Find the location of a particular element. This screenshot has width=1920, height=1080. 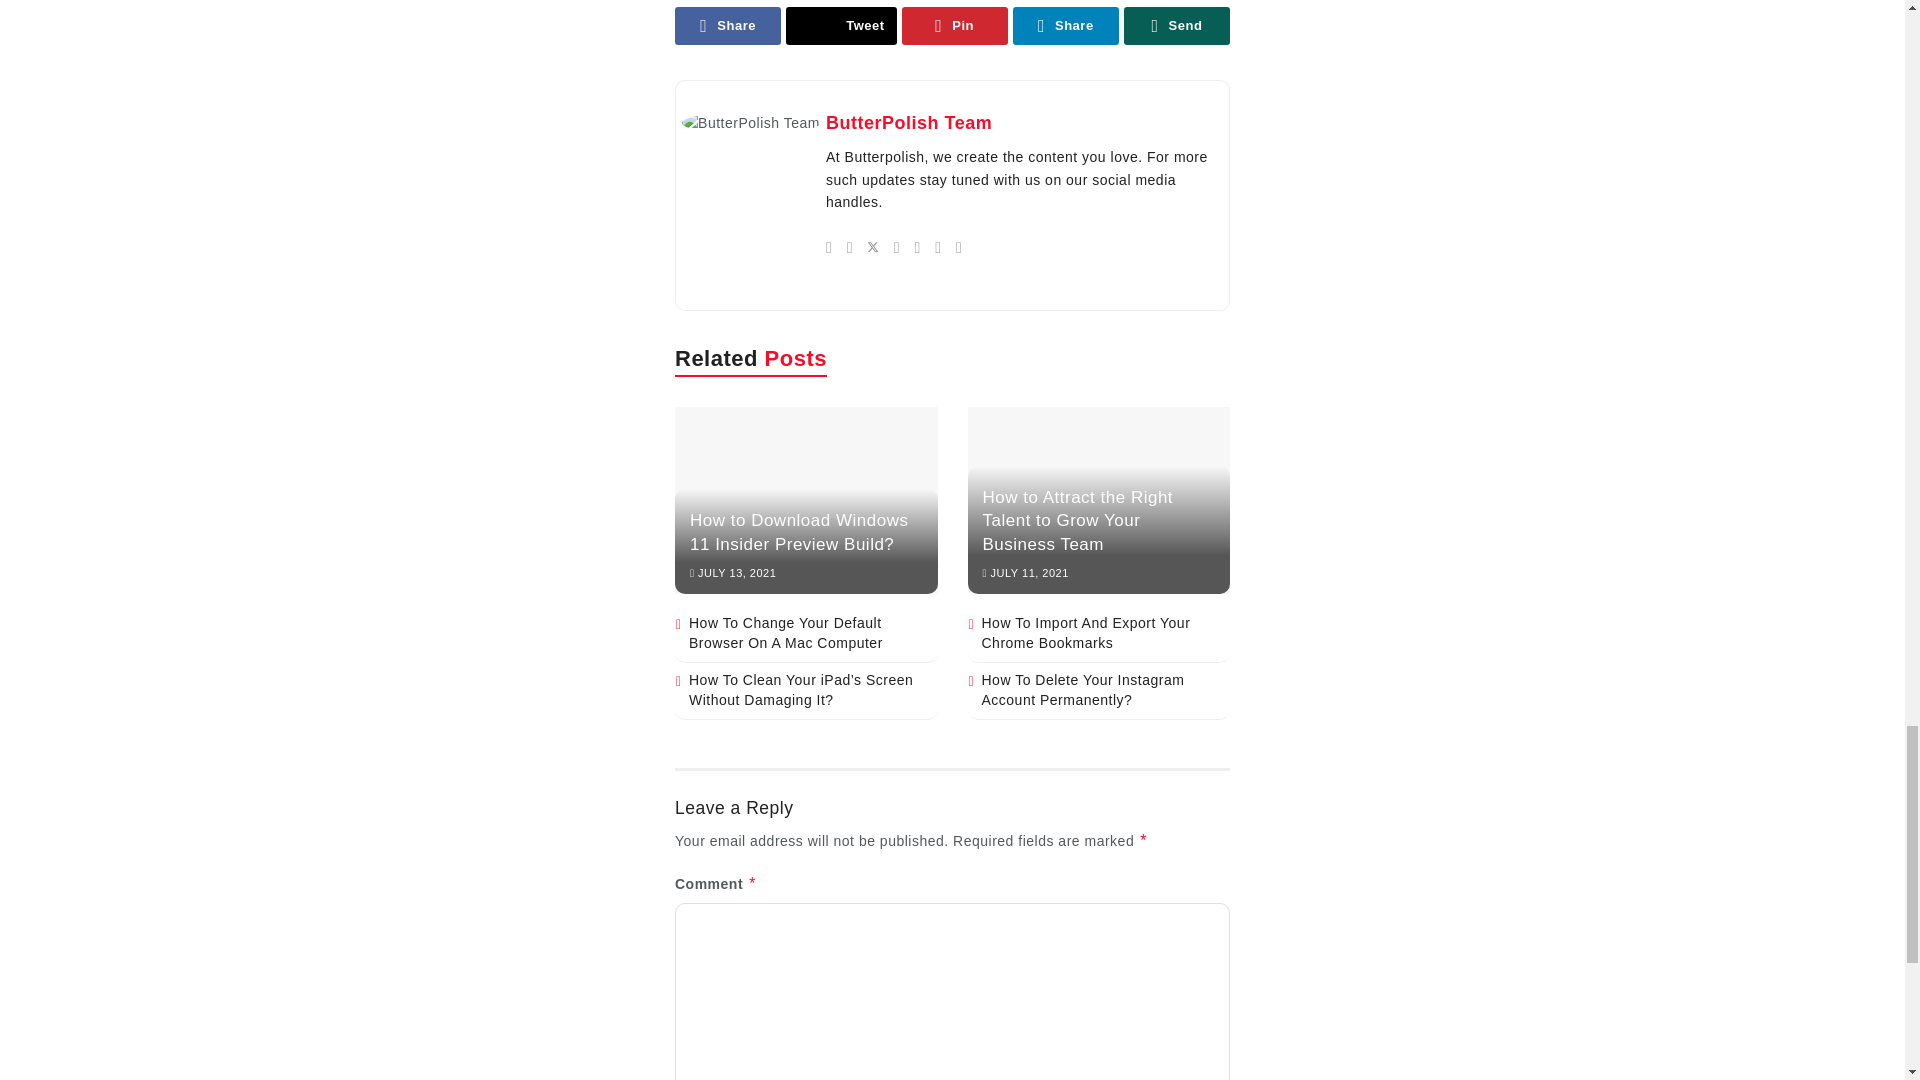

Send is located at coordinates (1176, 26).